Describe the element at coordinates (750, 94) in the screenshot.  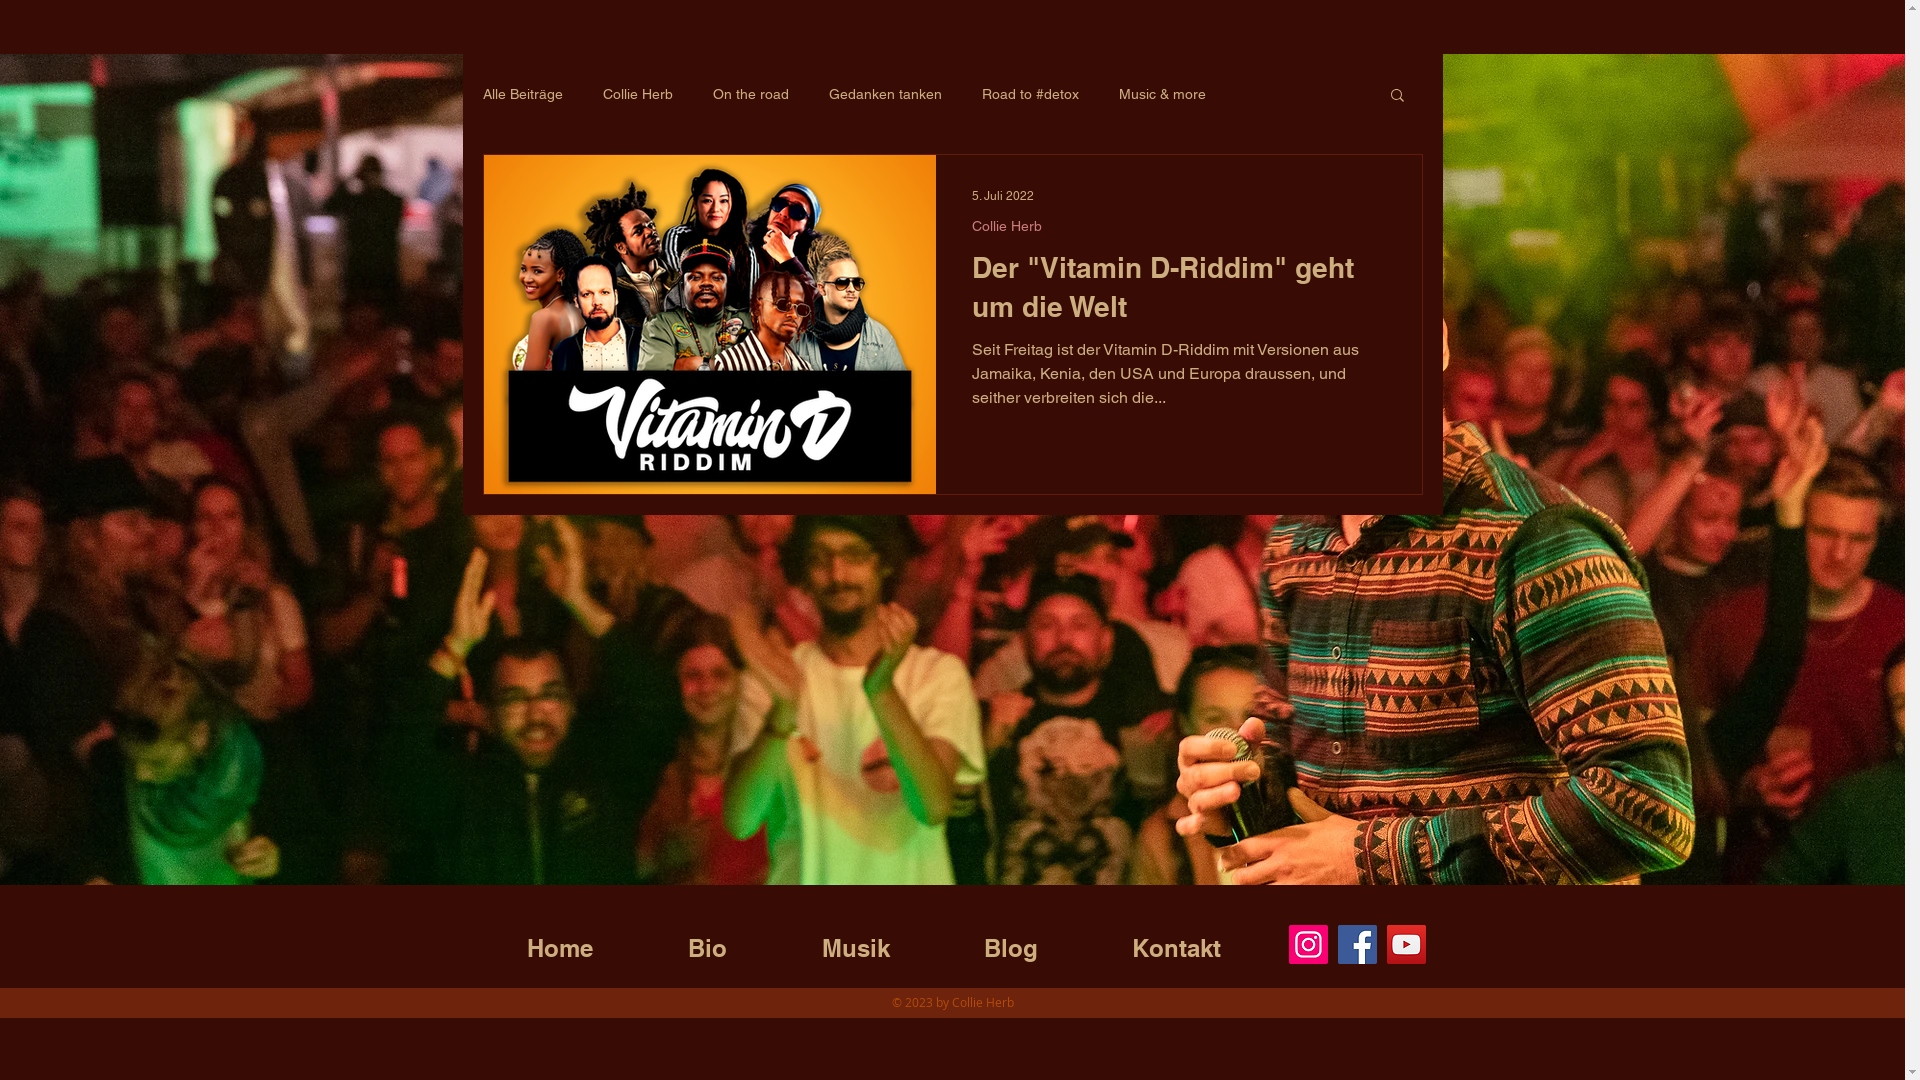
I see `On the road` at that location.